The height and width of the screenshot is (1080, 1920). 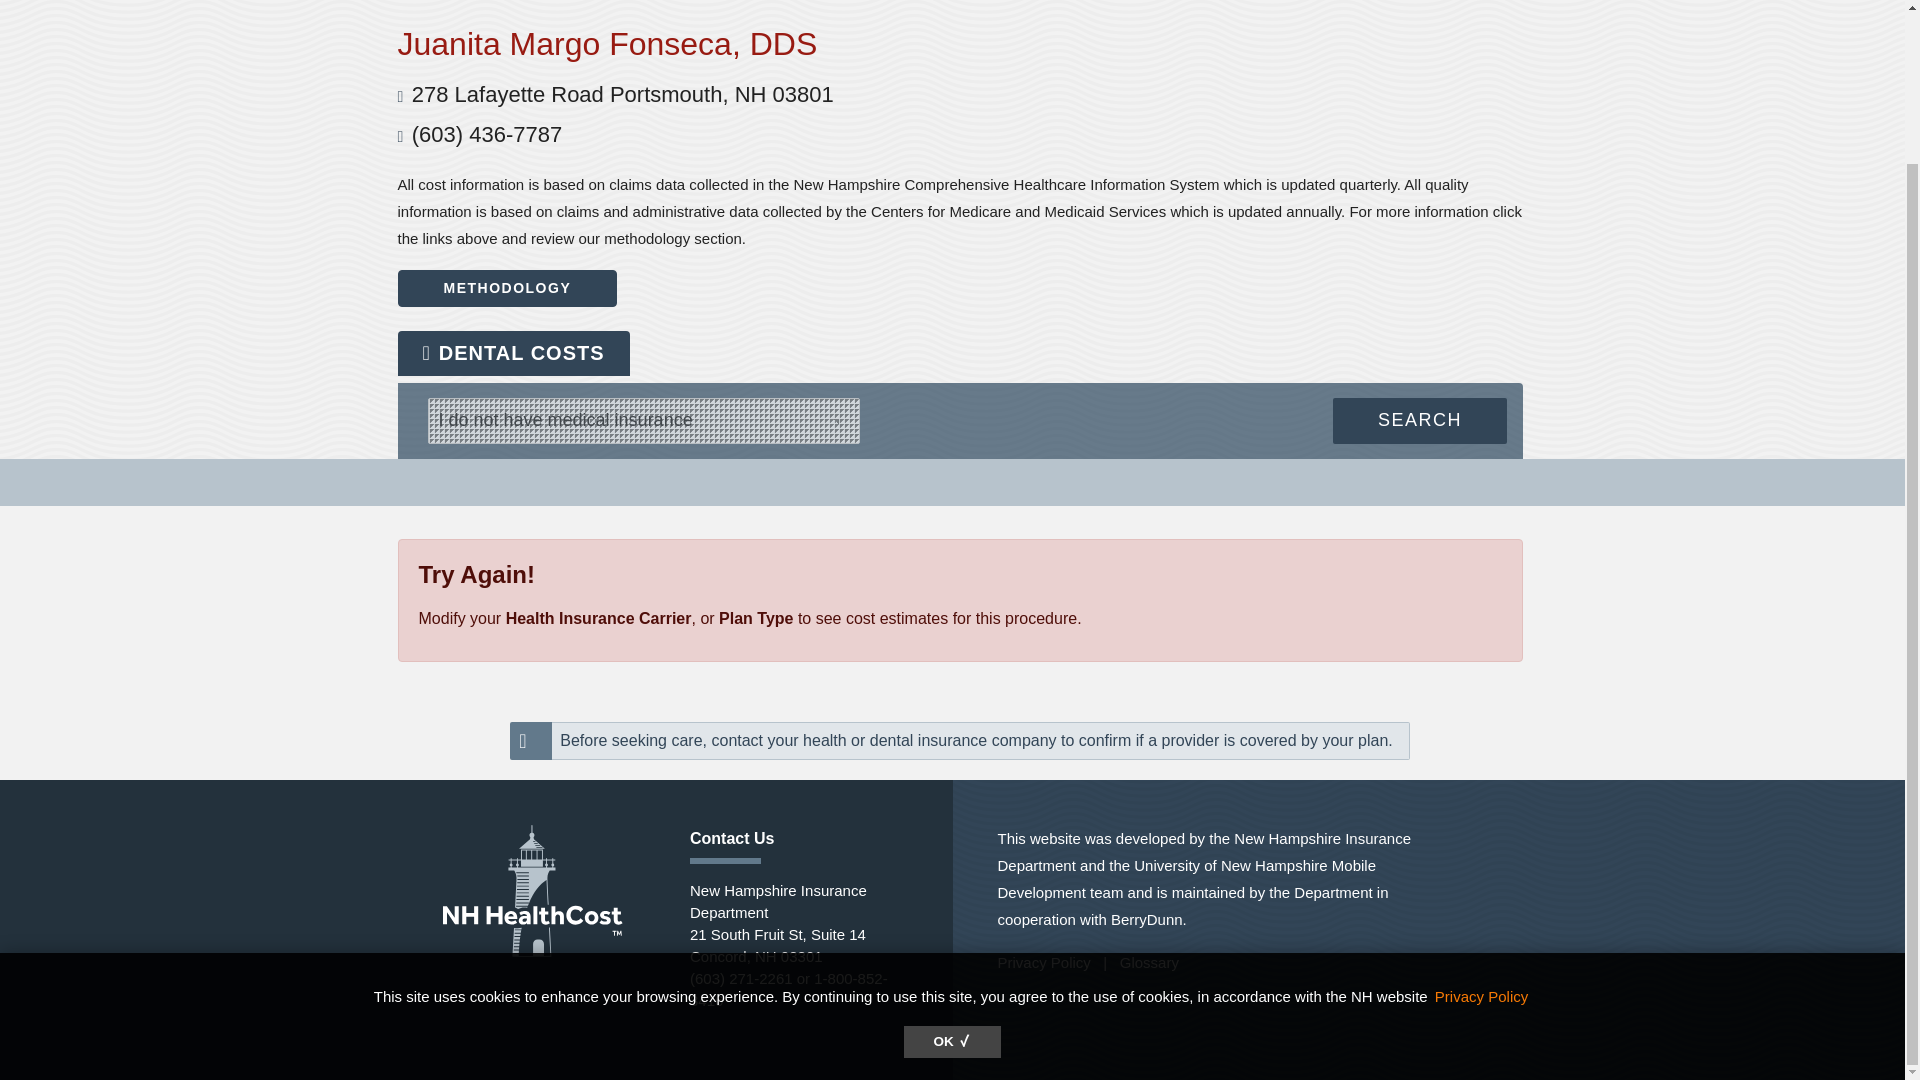 What do you see at coordinates (1420, 420) in the screenshot?
I see `Search` at bounding box center [1420, 420].